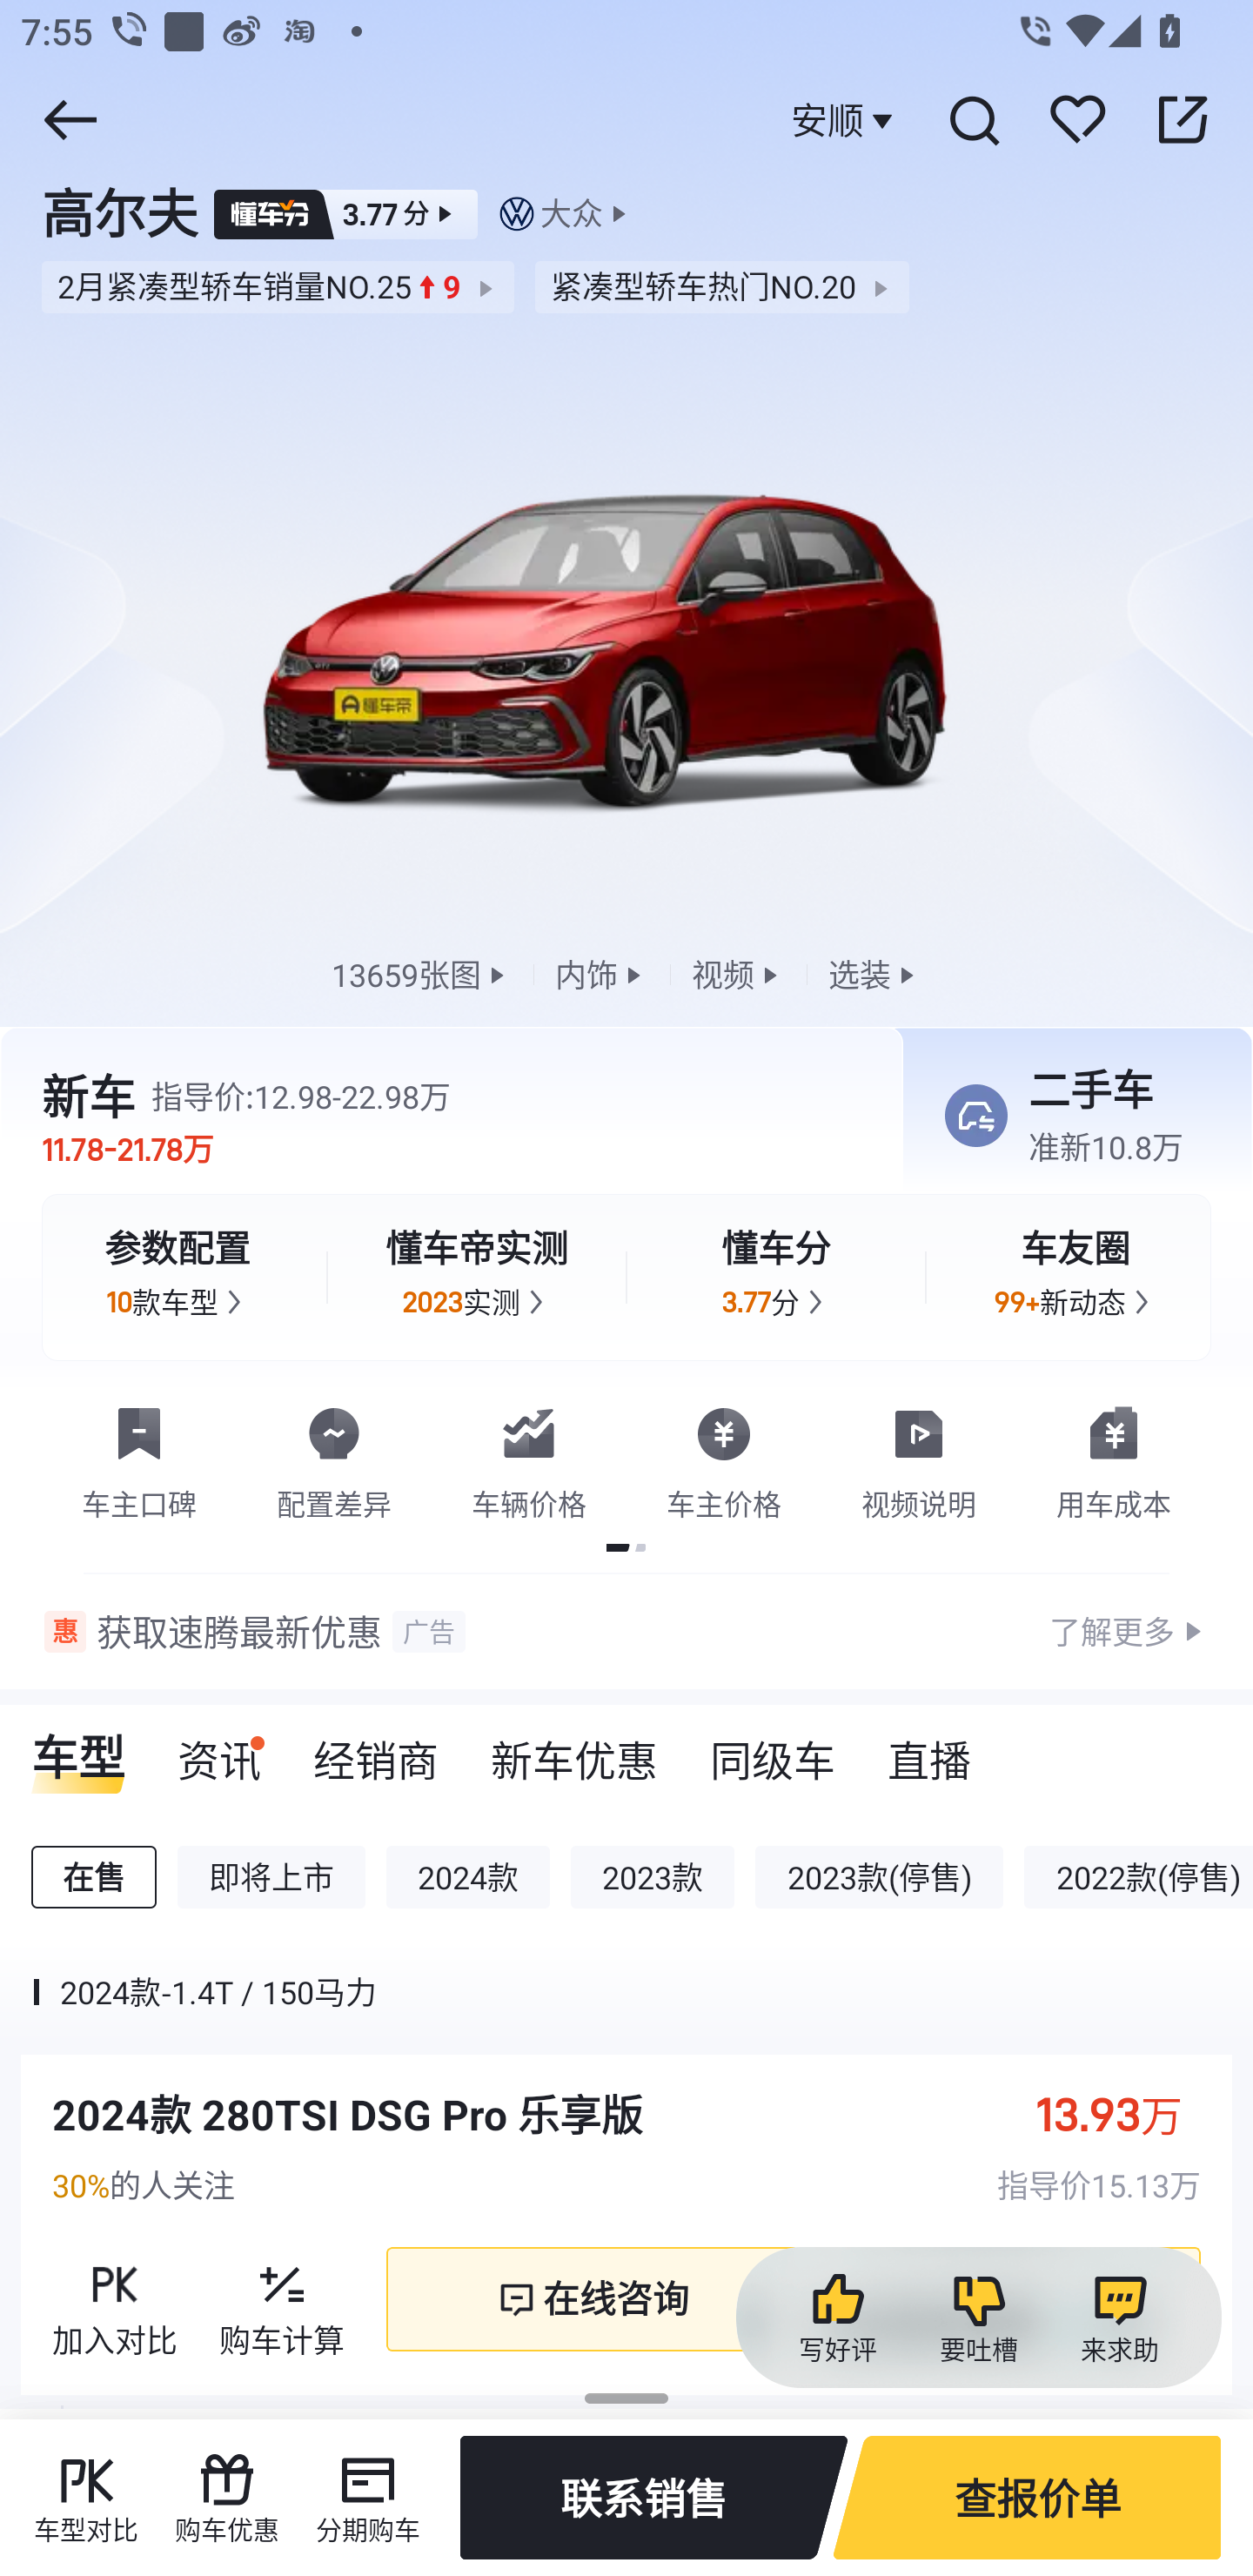 The height and width of the screenshot is (2576, 1253). I want to click on 视频说明, so click(919, 1458).